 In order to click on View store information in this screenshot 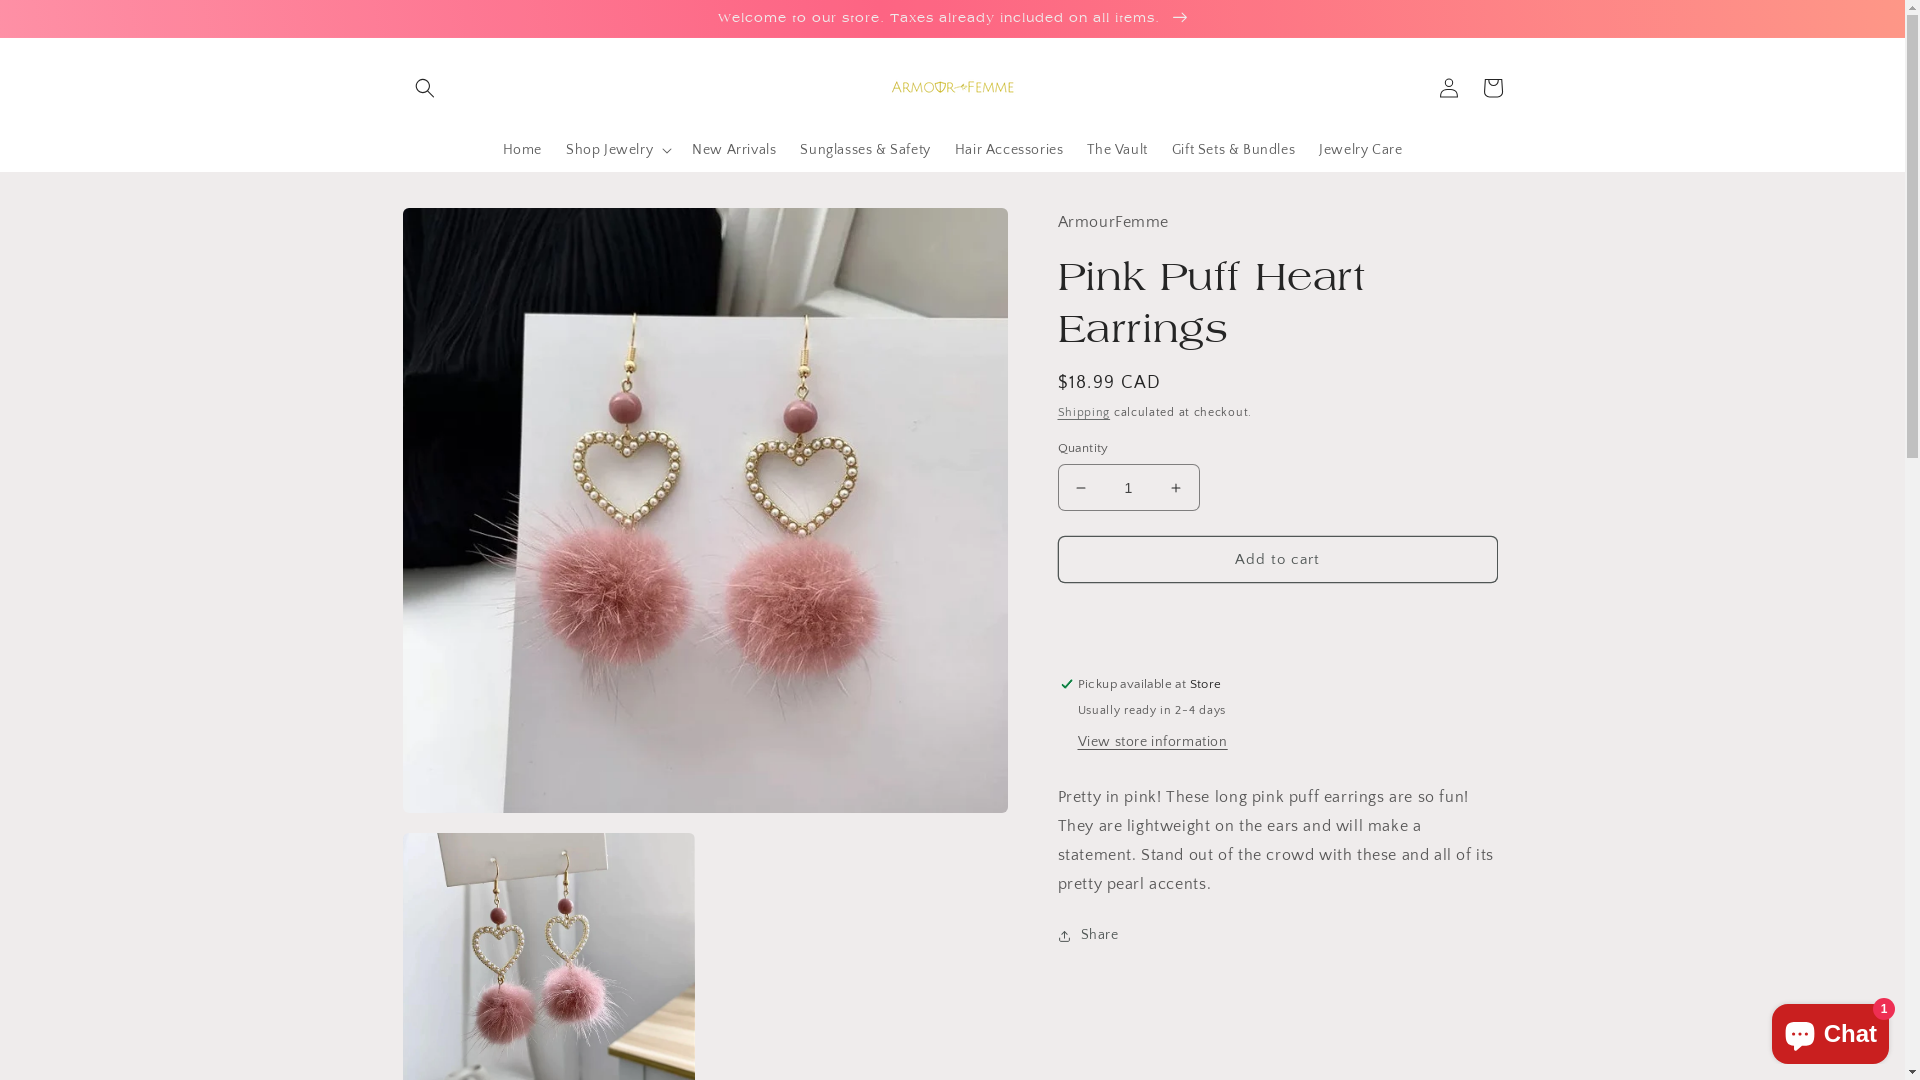, I will do `click(1153, 743)`.